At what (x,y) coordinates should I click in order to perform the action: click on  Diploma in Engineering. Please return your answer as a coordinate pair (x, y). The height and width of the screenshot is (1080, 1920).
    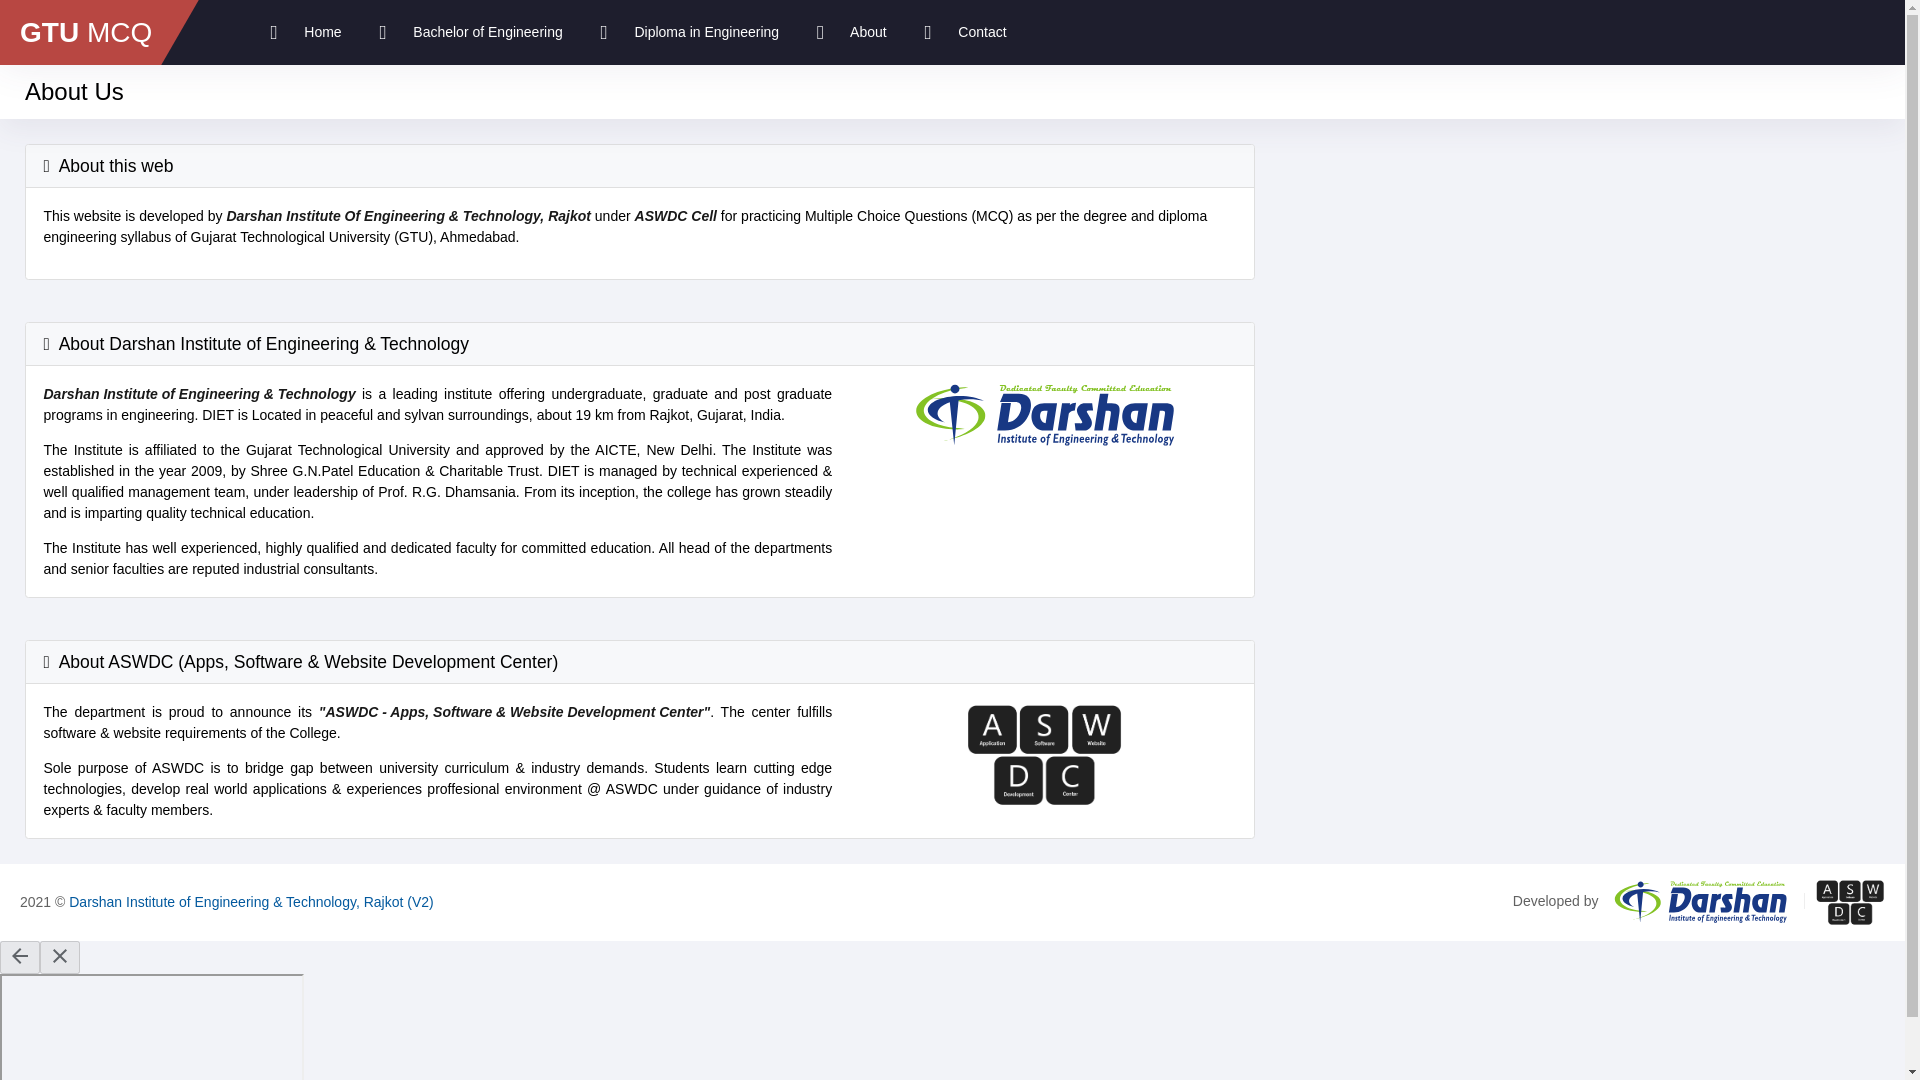
    Looking at the image, I should click on (690, 32).